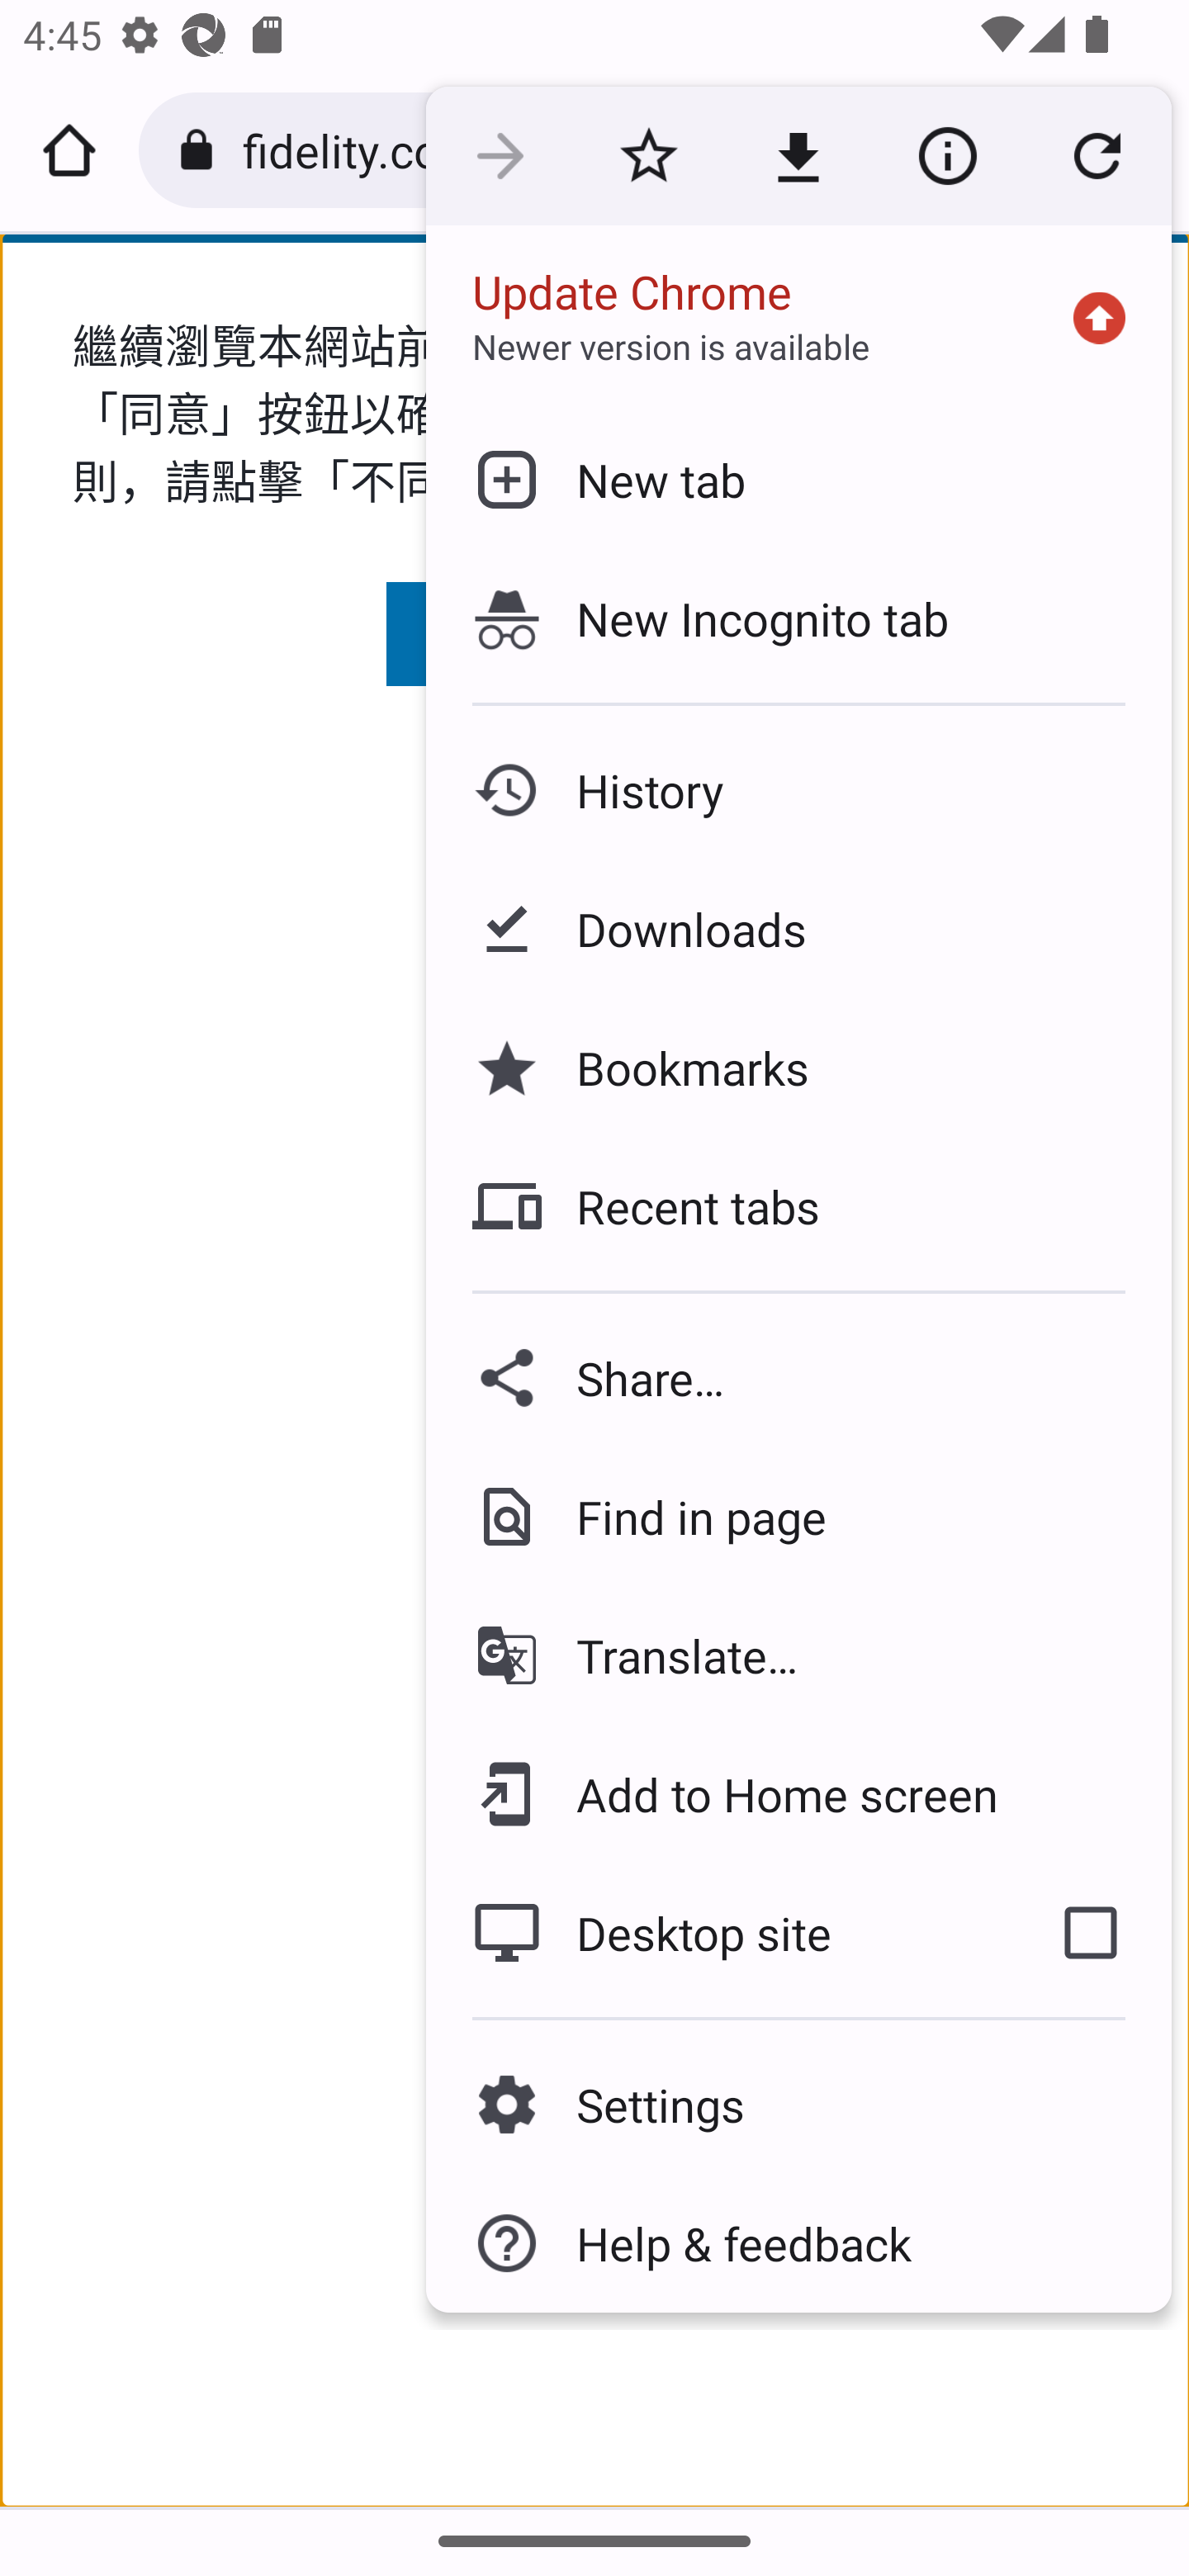 The image size is (1189, 2576). What do you see at coordinates (798, 1067) in the screenshot?
I see `Bookmarks` at bounding box center [798, 1067].